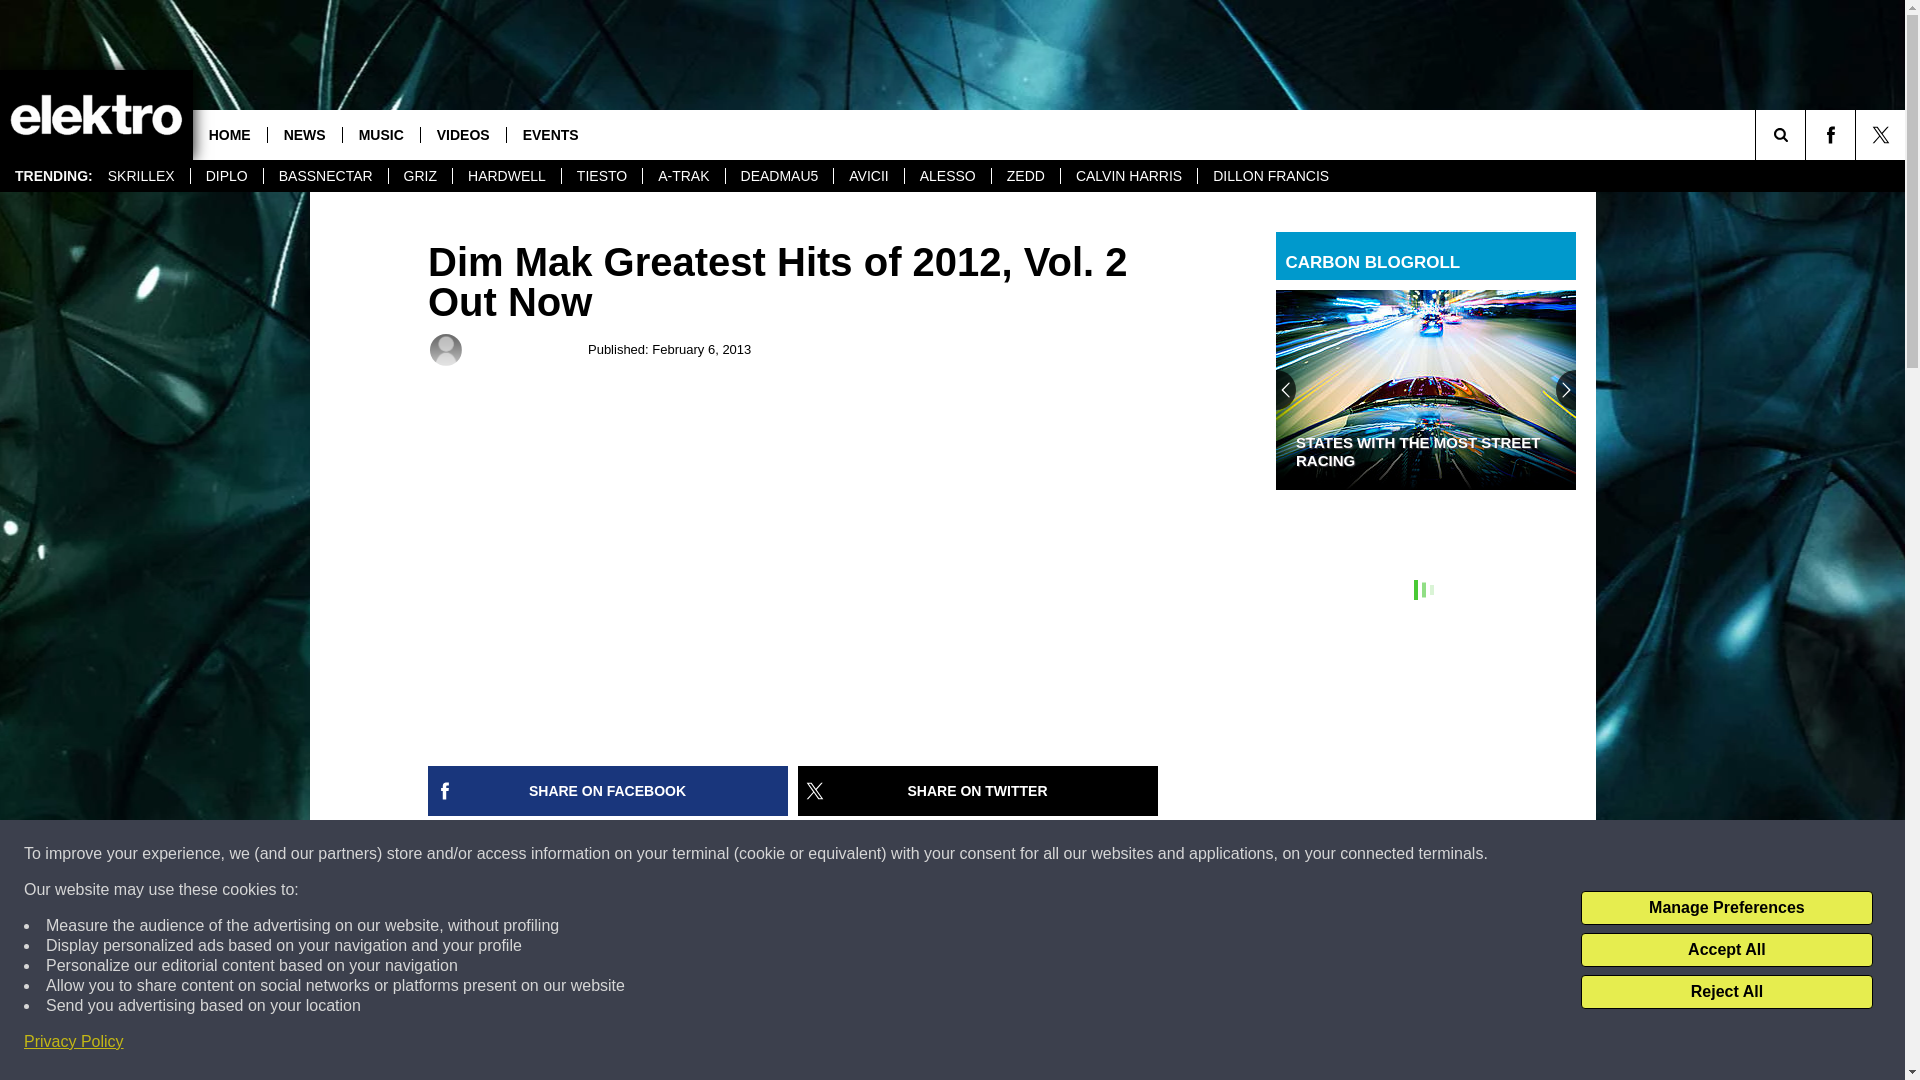 This screenshot has width=1920, height=1080. I want to click on AVICII, so click(868, 176).